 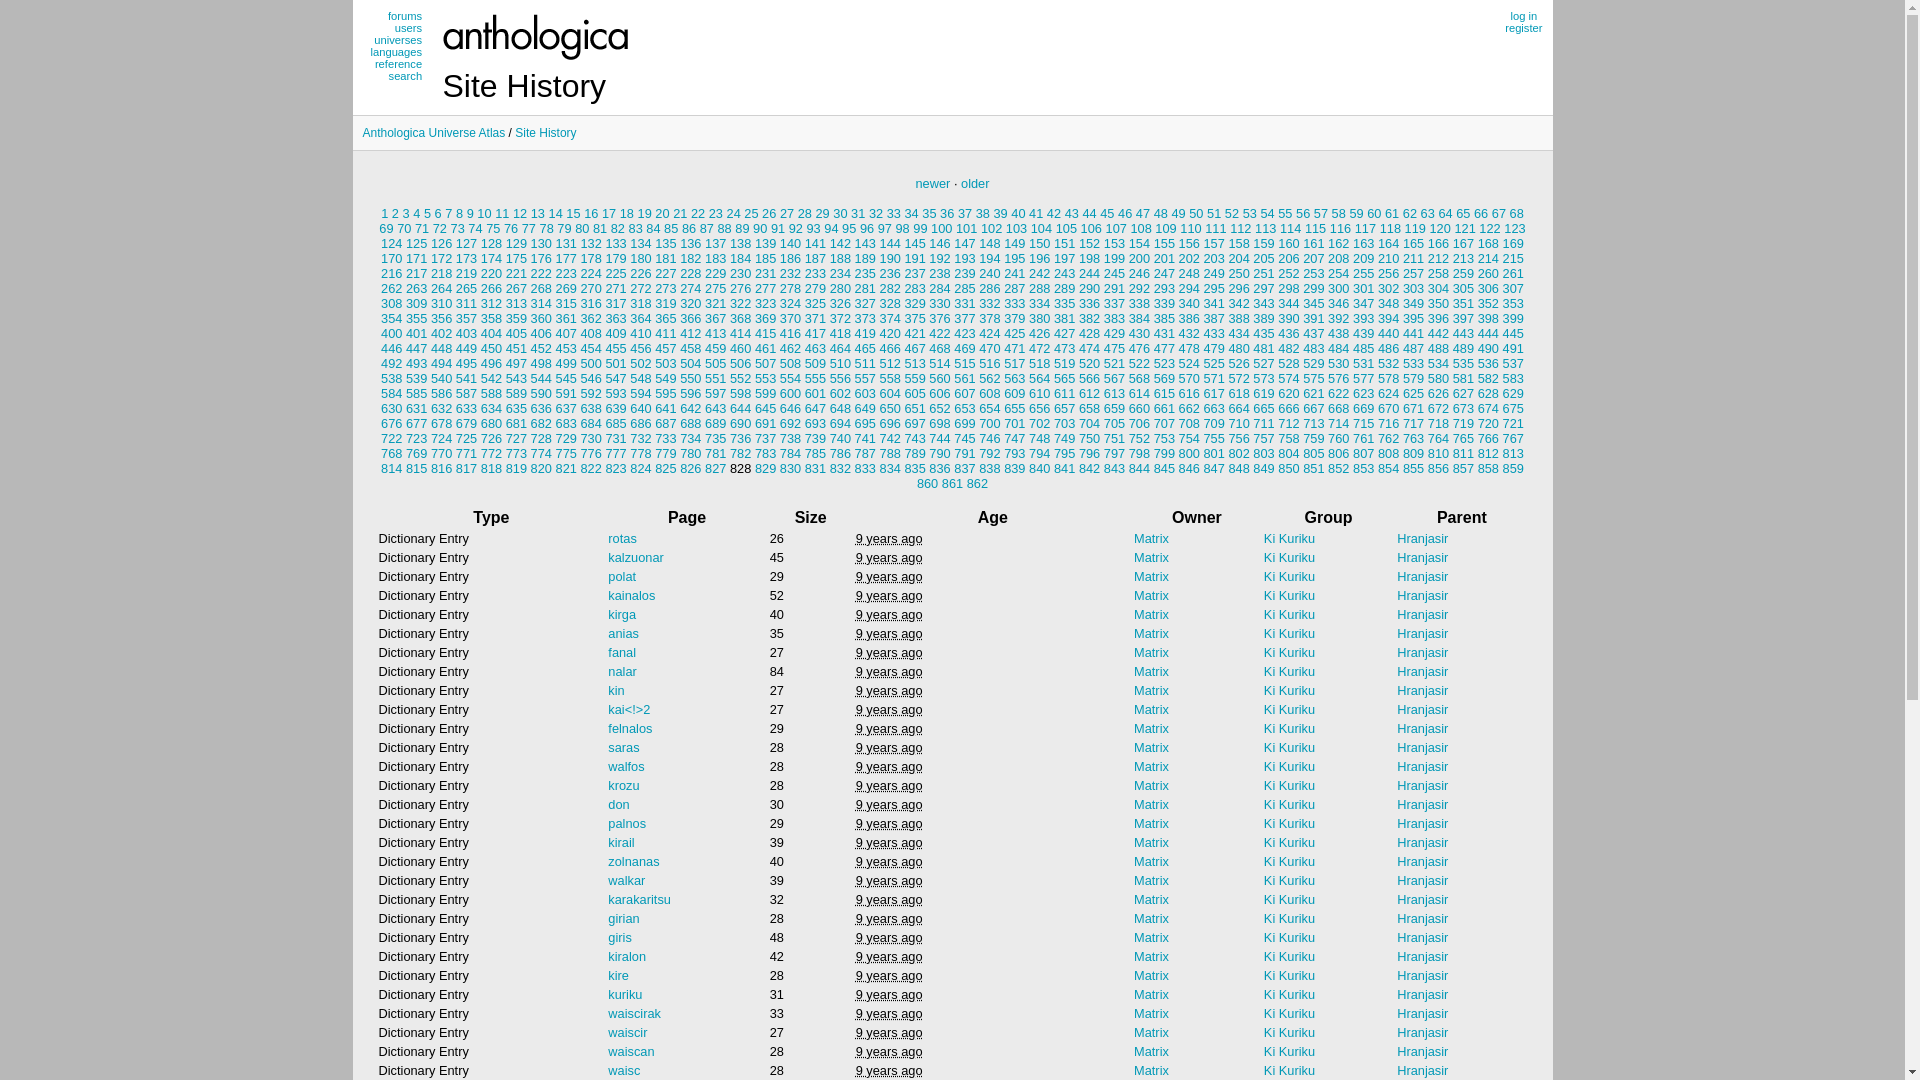 I want to click on 239, so click(x=964, y=274).